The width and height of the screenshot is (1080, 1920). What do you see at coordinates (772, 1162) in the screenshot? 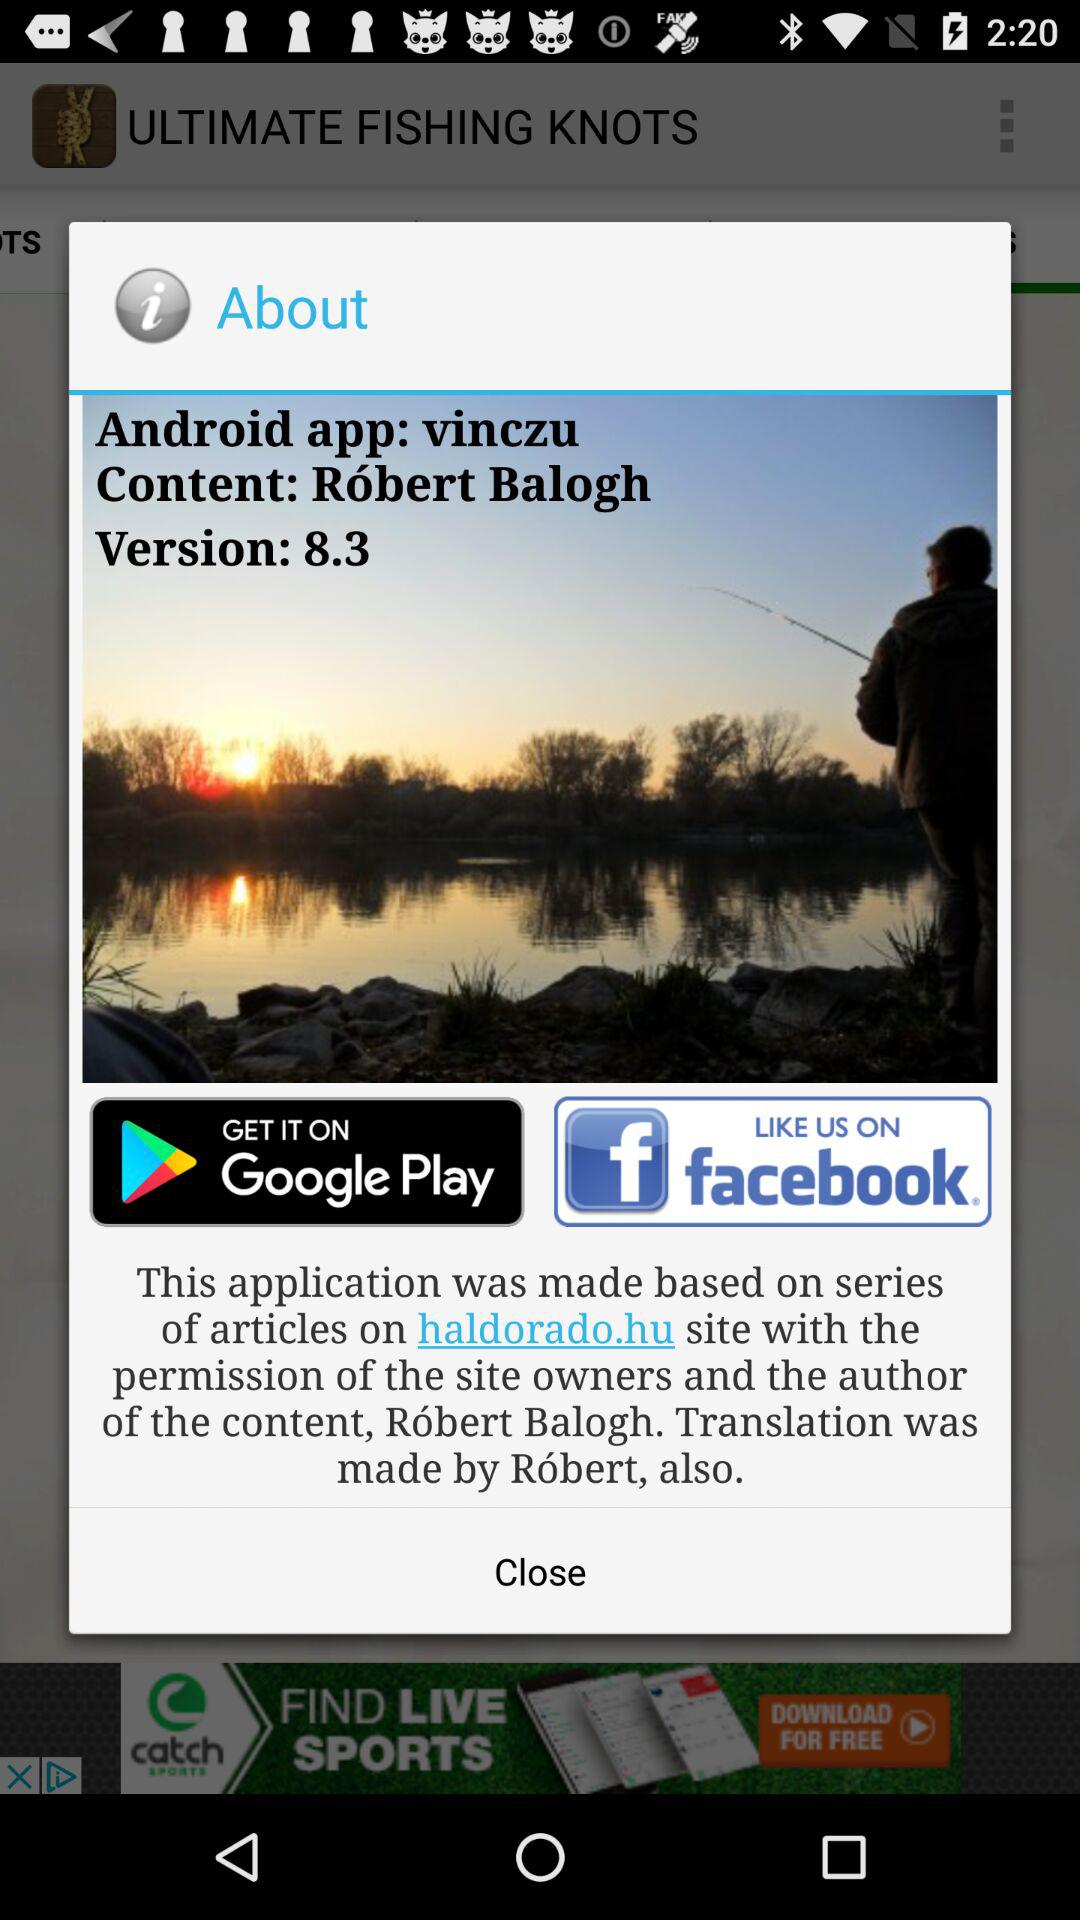
I see `go back` at bounding box center [772, 1162].